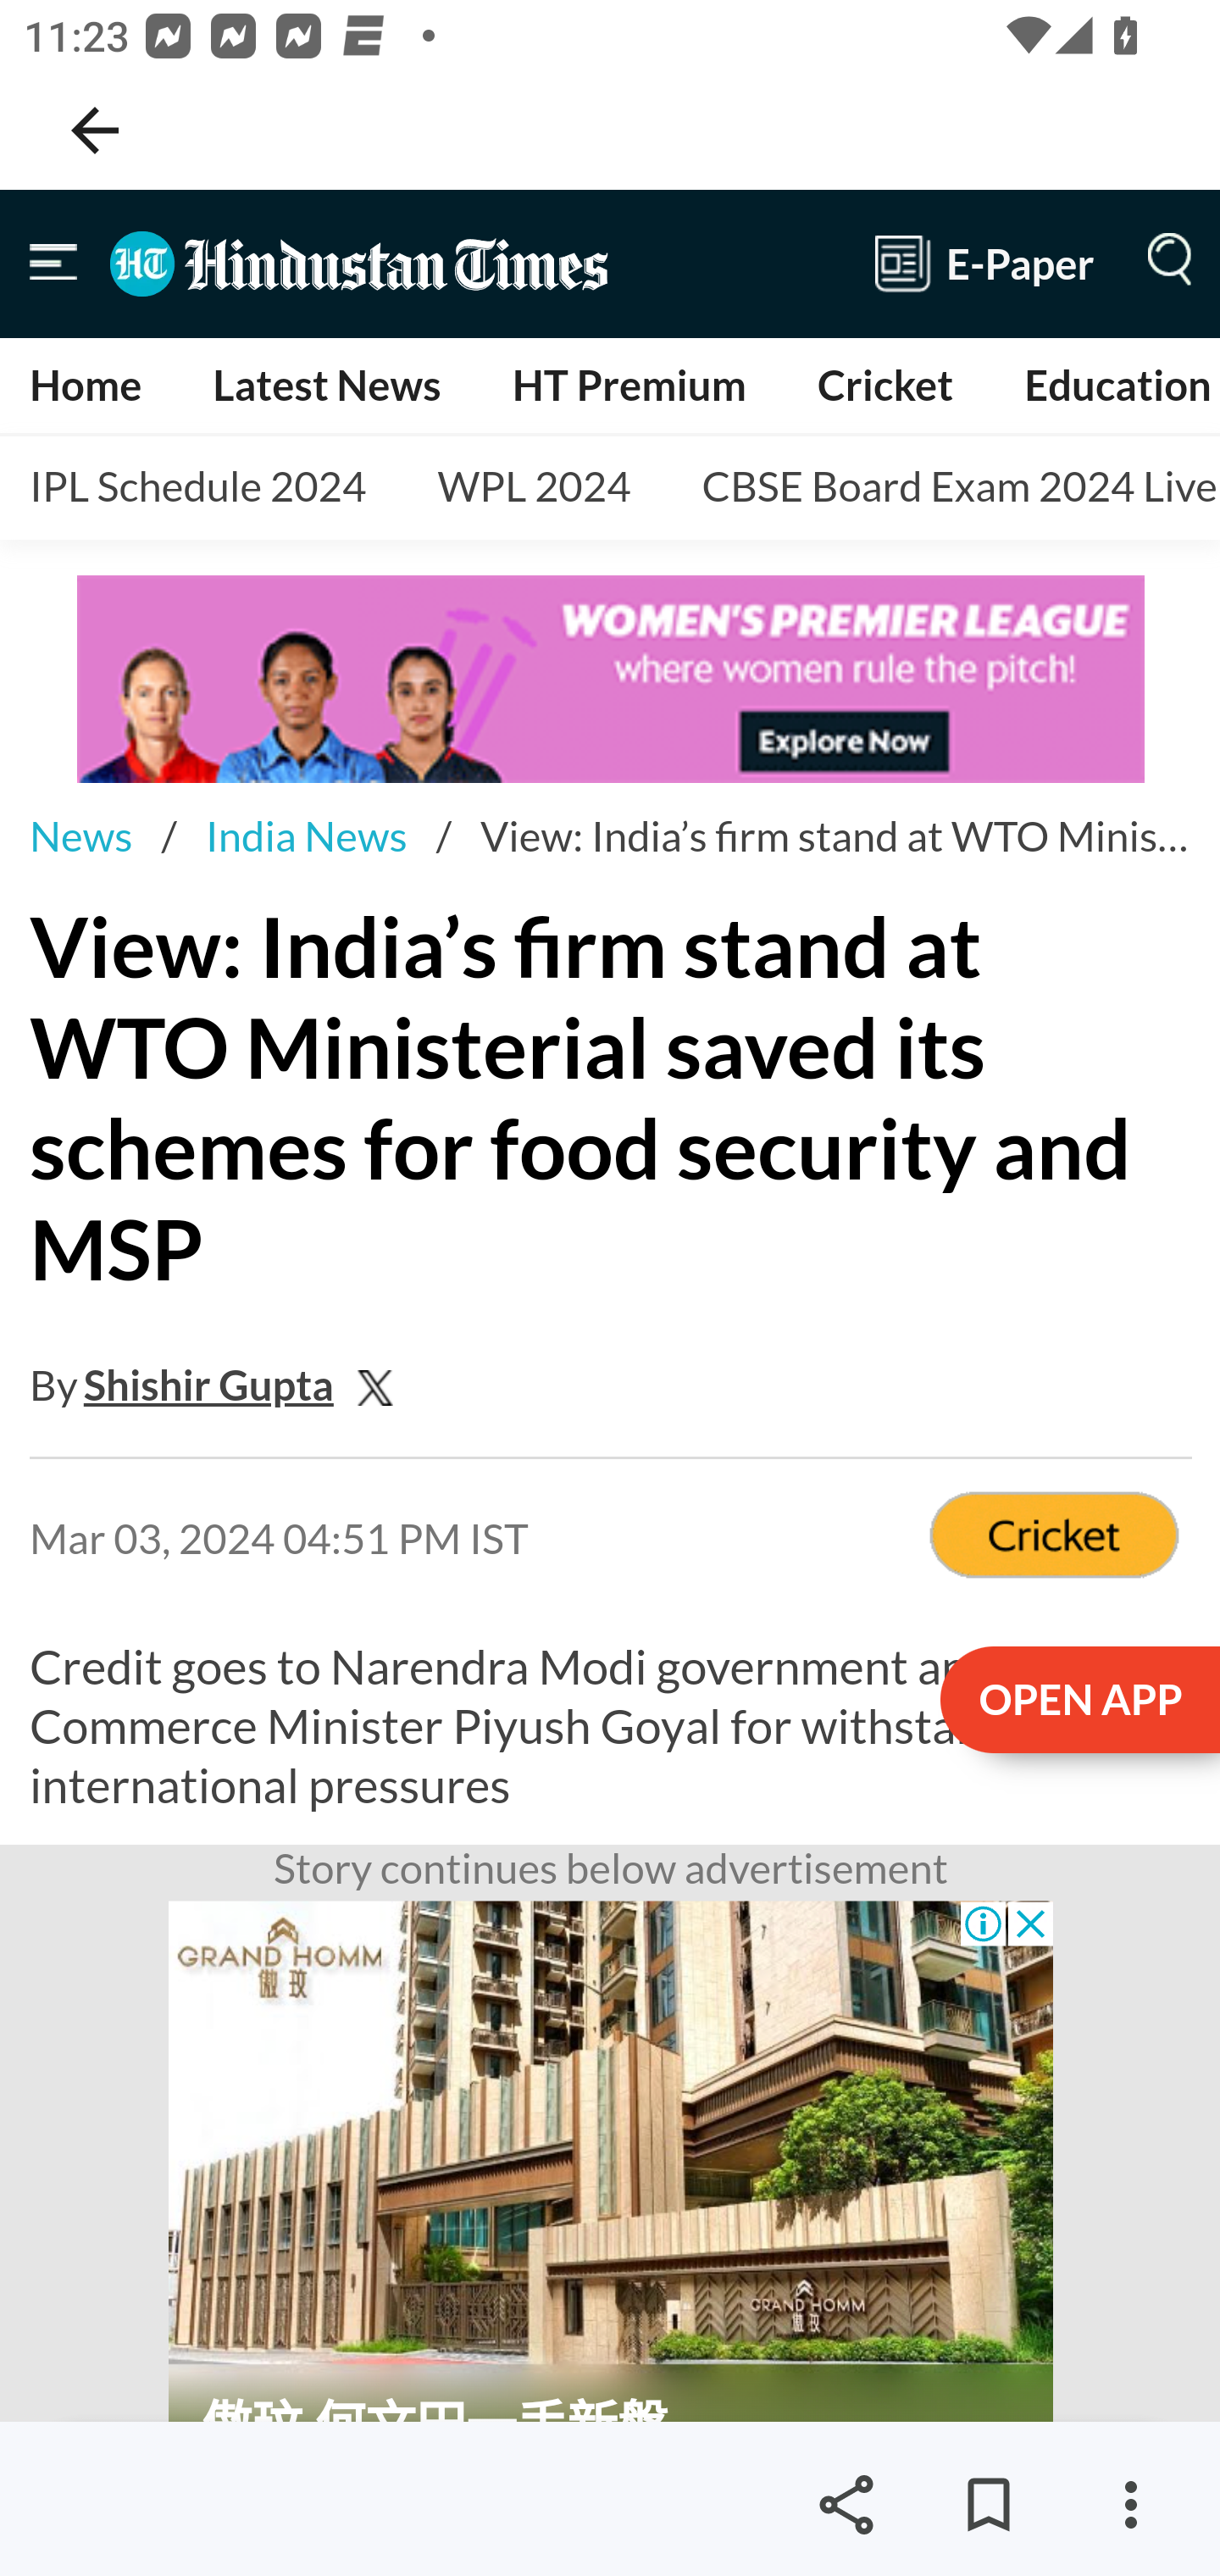  Describe the element at coordinates (947, 488) in the screenshot. I see `CBSE Board Exam 2024 Live` at that location.